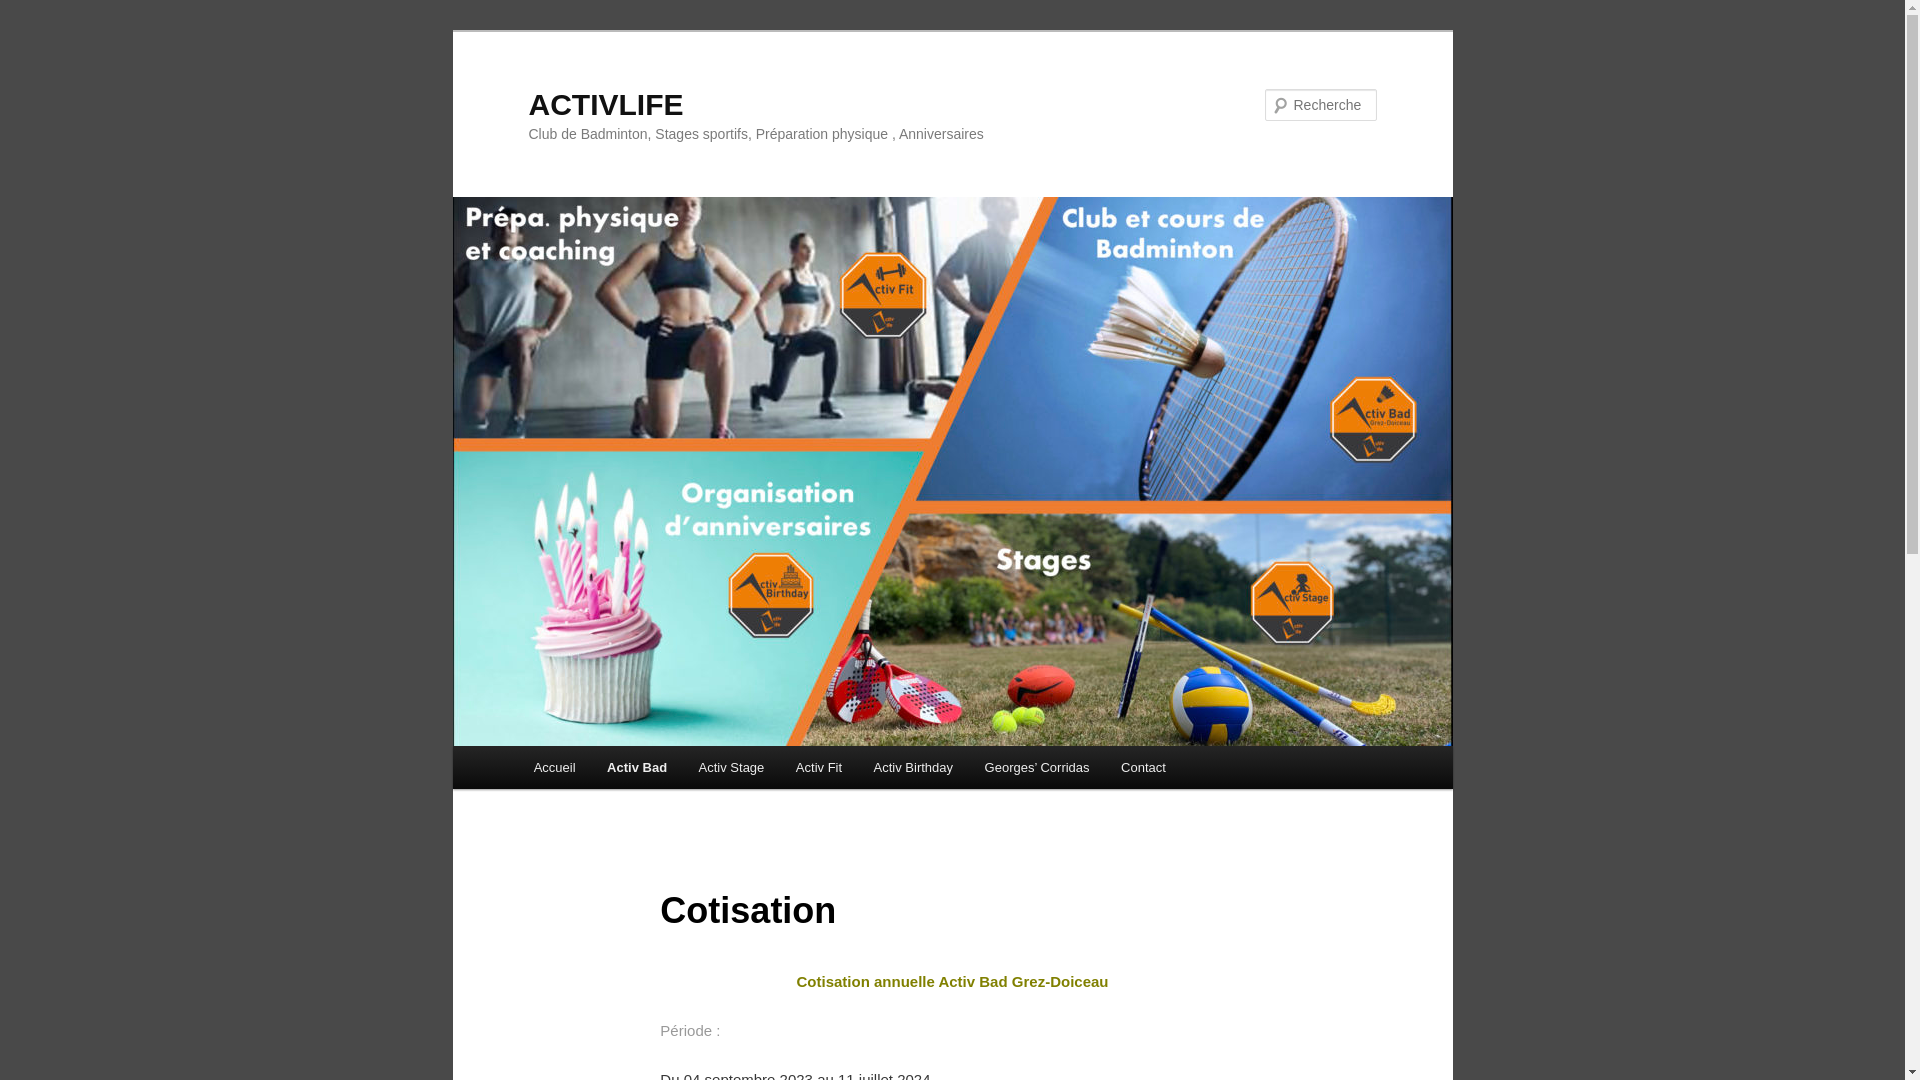 The width and height of the screenshot is (1920, 1080). I want to click on Activ Fit, so click(819, 768).